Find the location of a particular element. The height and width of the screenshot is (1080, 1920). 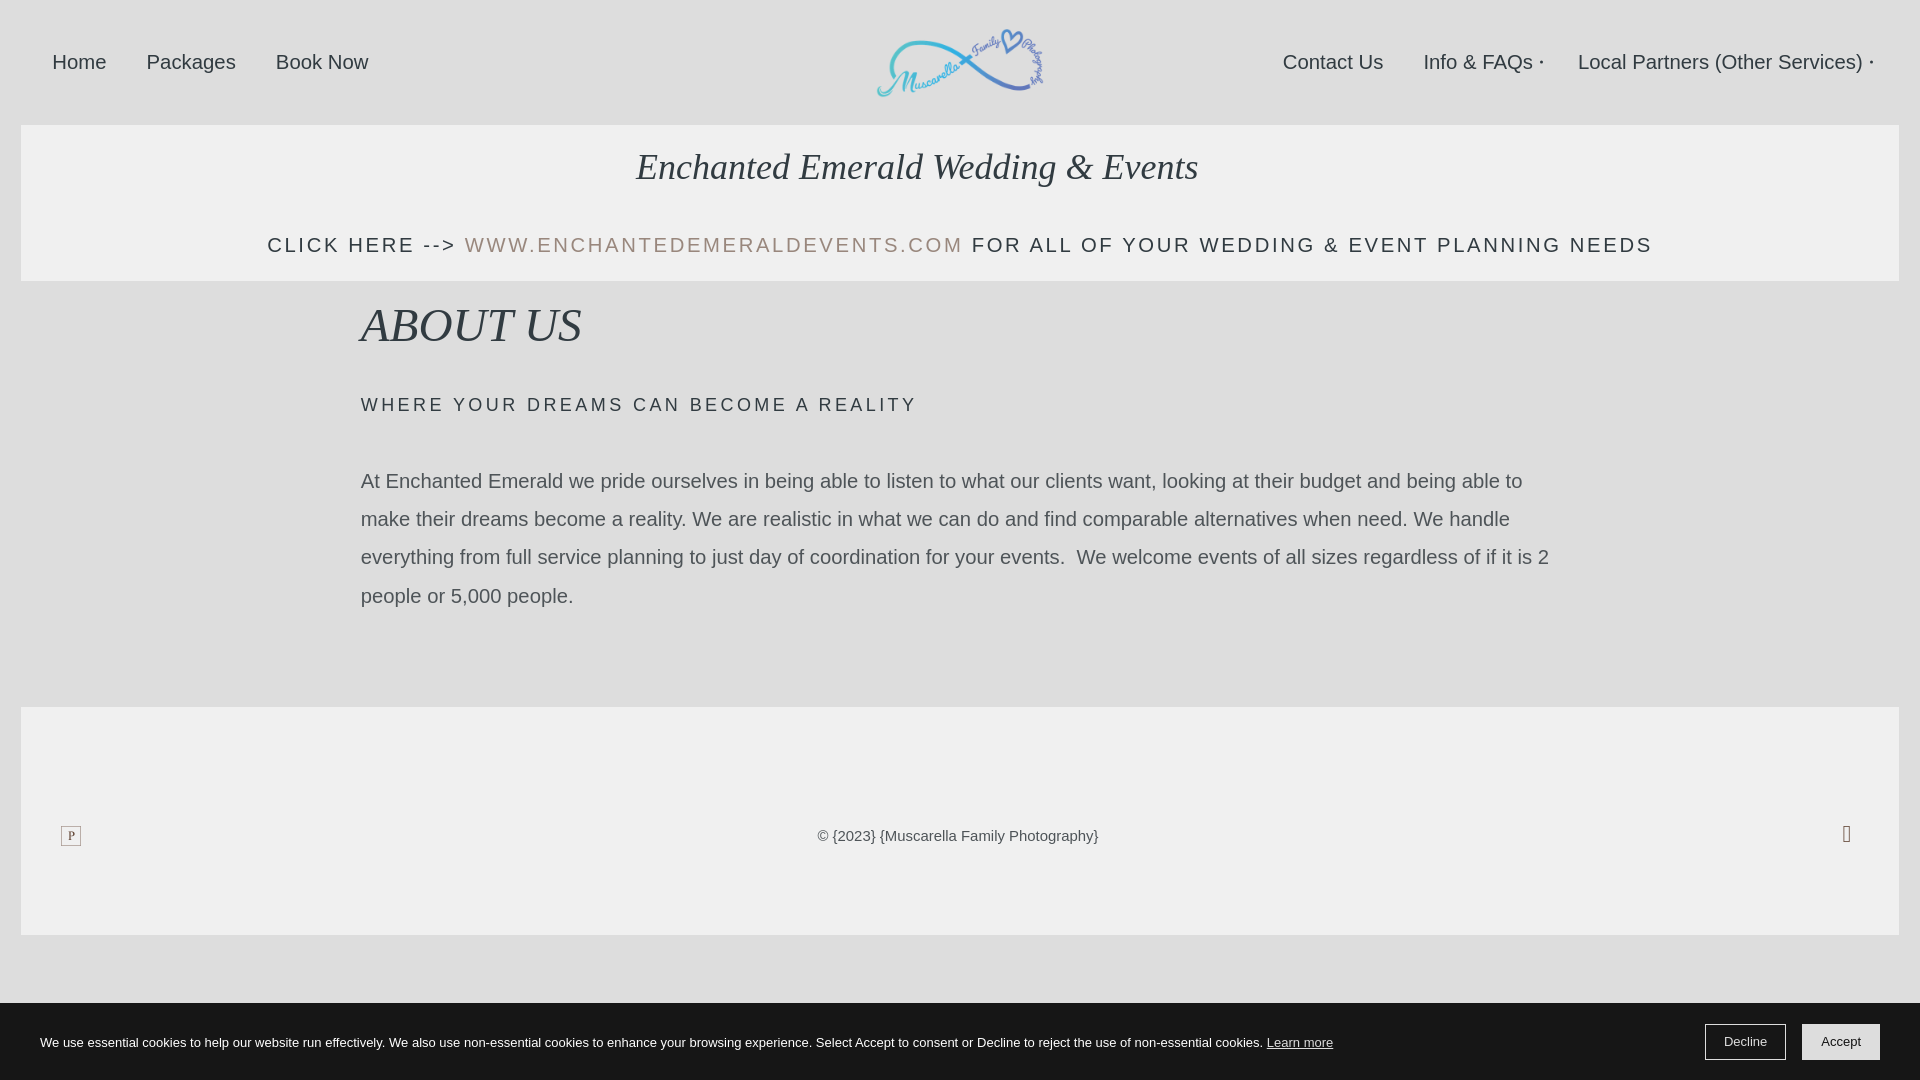

Contact Us is located at coordinates (1333, 62).